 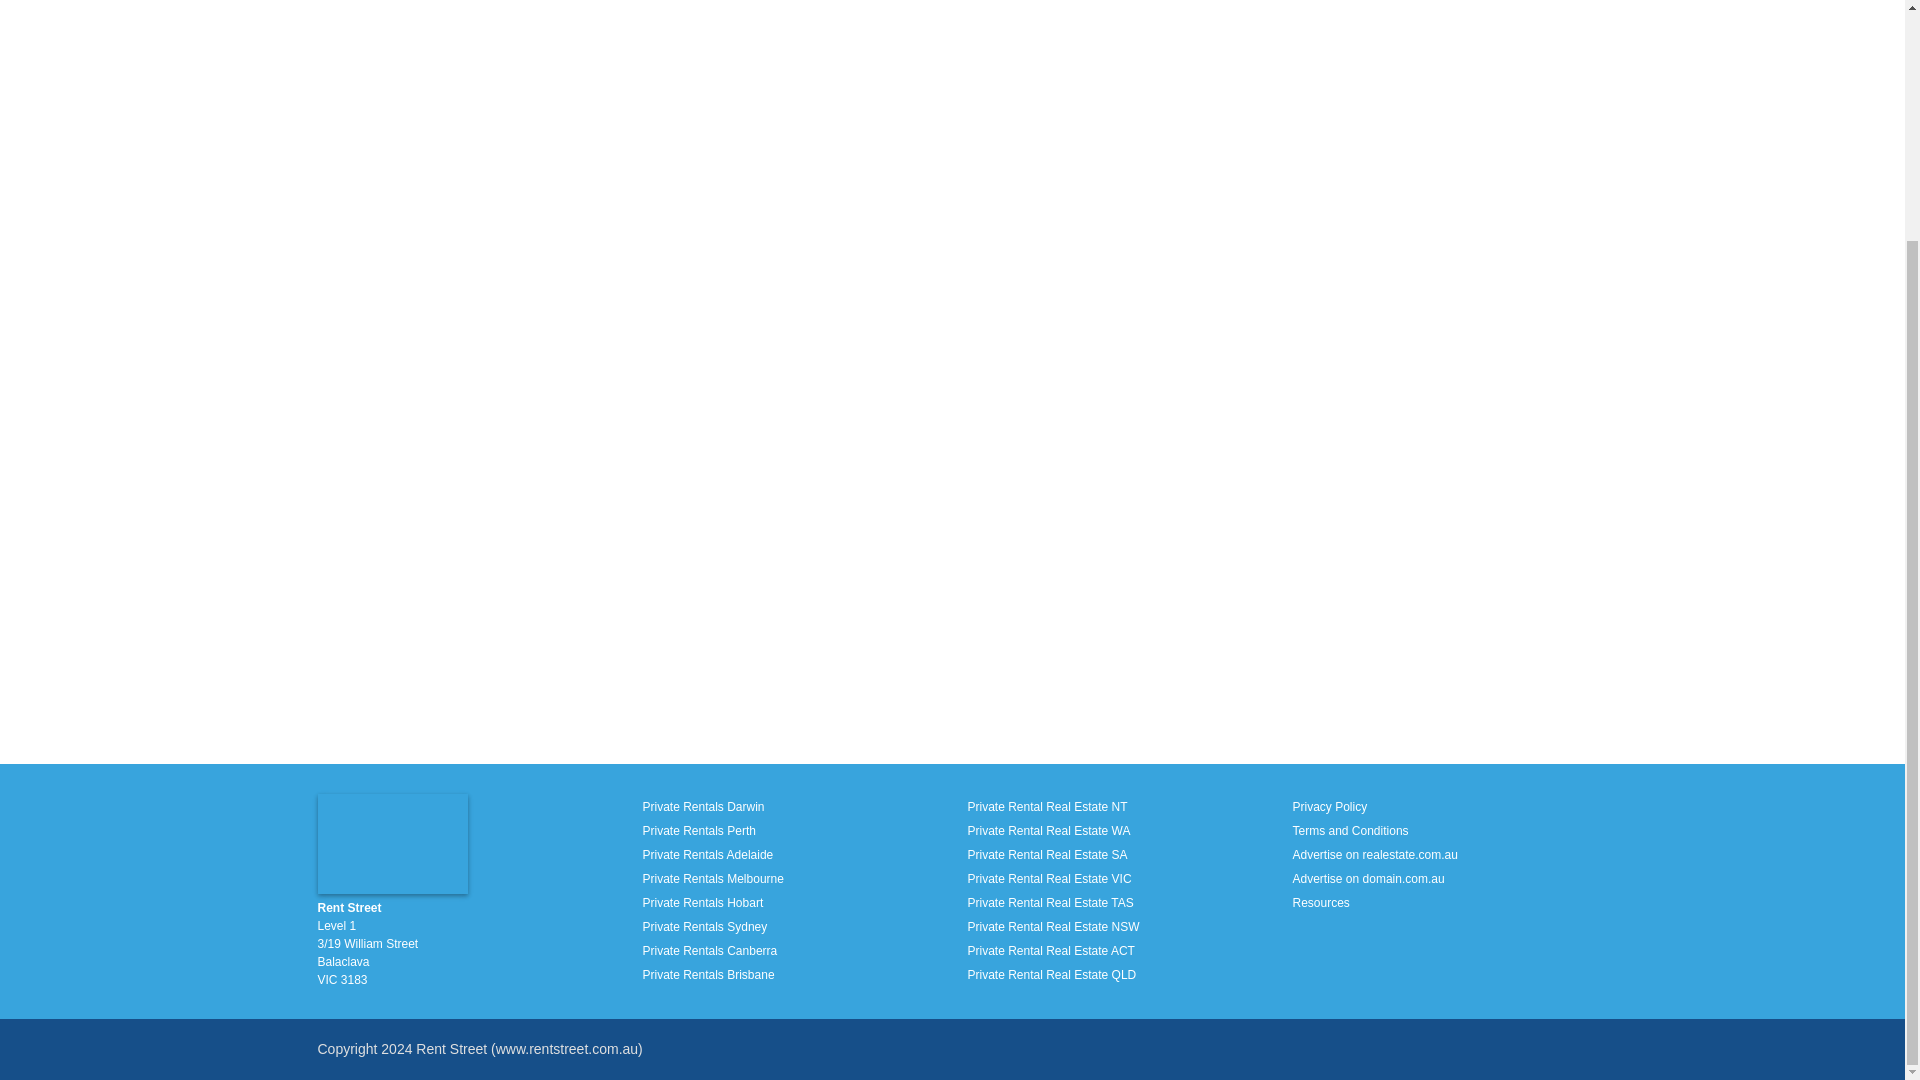 I want to click on Private Rentals Hobart, so click(x=702, y=903).